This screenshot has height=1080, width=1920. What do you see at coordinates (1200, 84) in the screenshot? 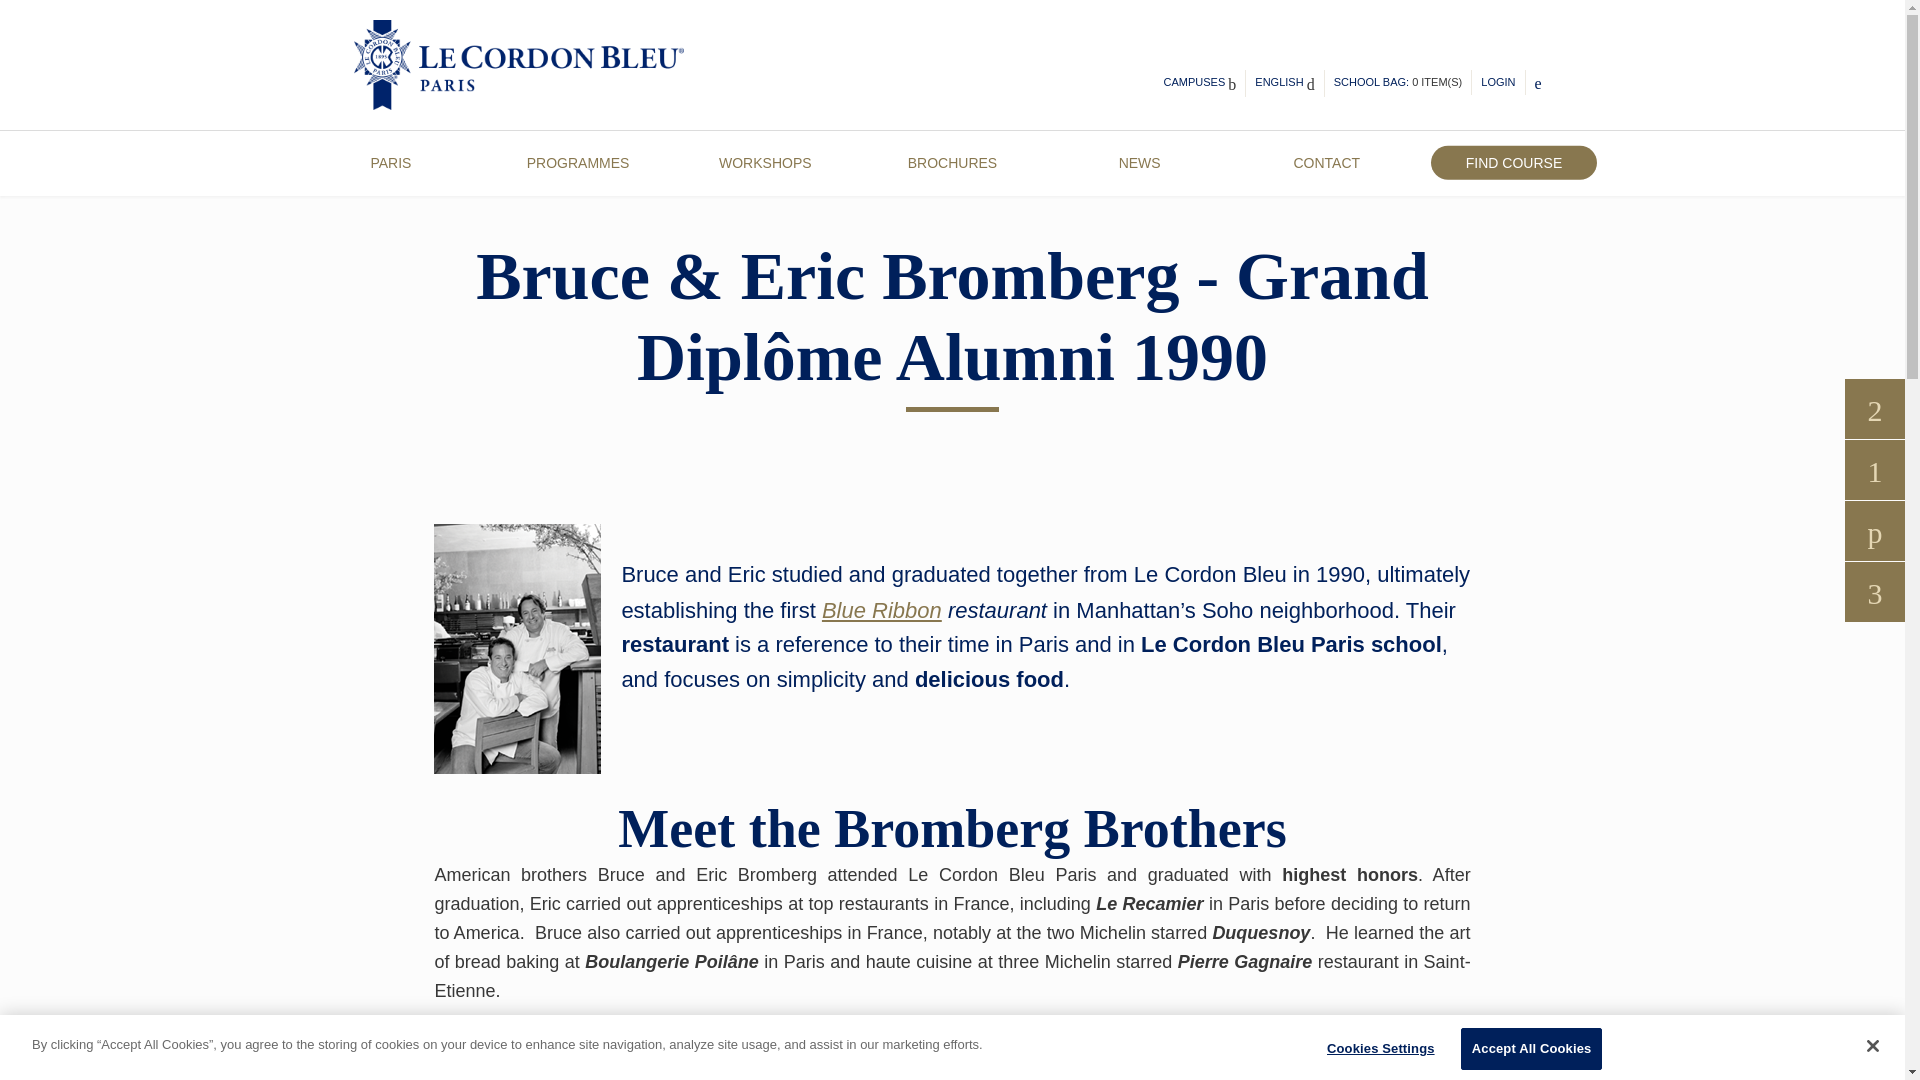
I see `CAMPUSES` at bounding box center [1200, 84].